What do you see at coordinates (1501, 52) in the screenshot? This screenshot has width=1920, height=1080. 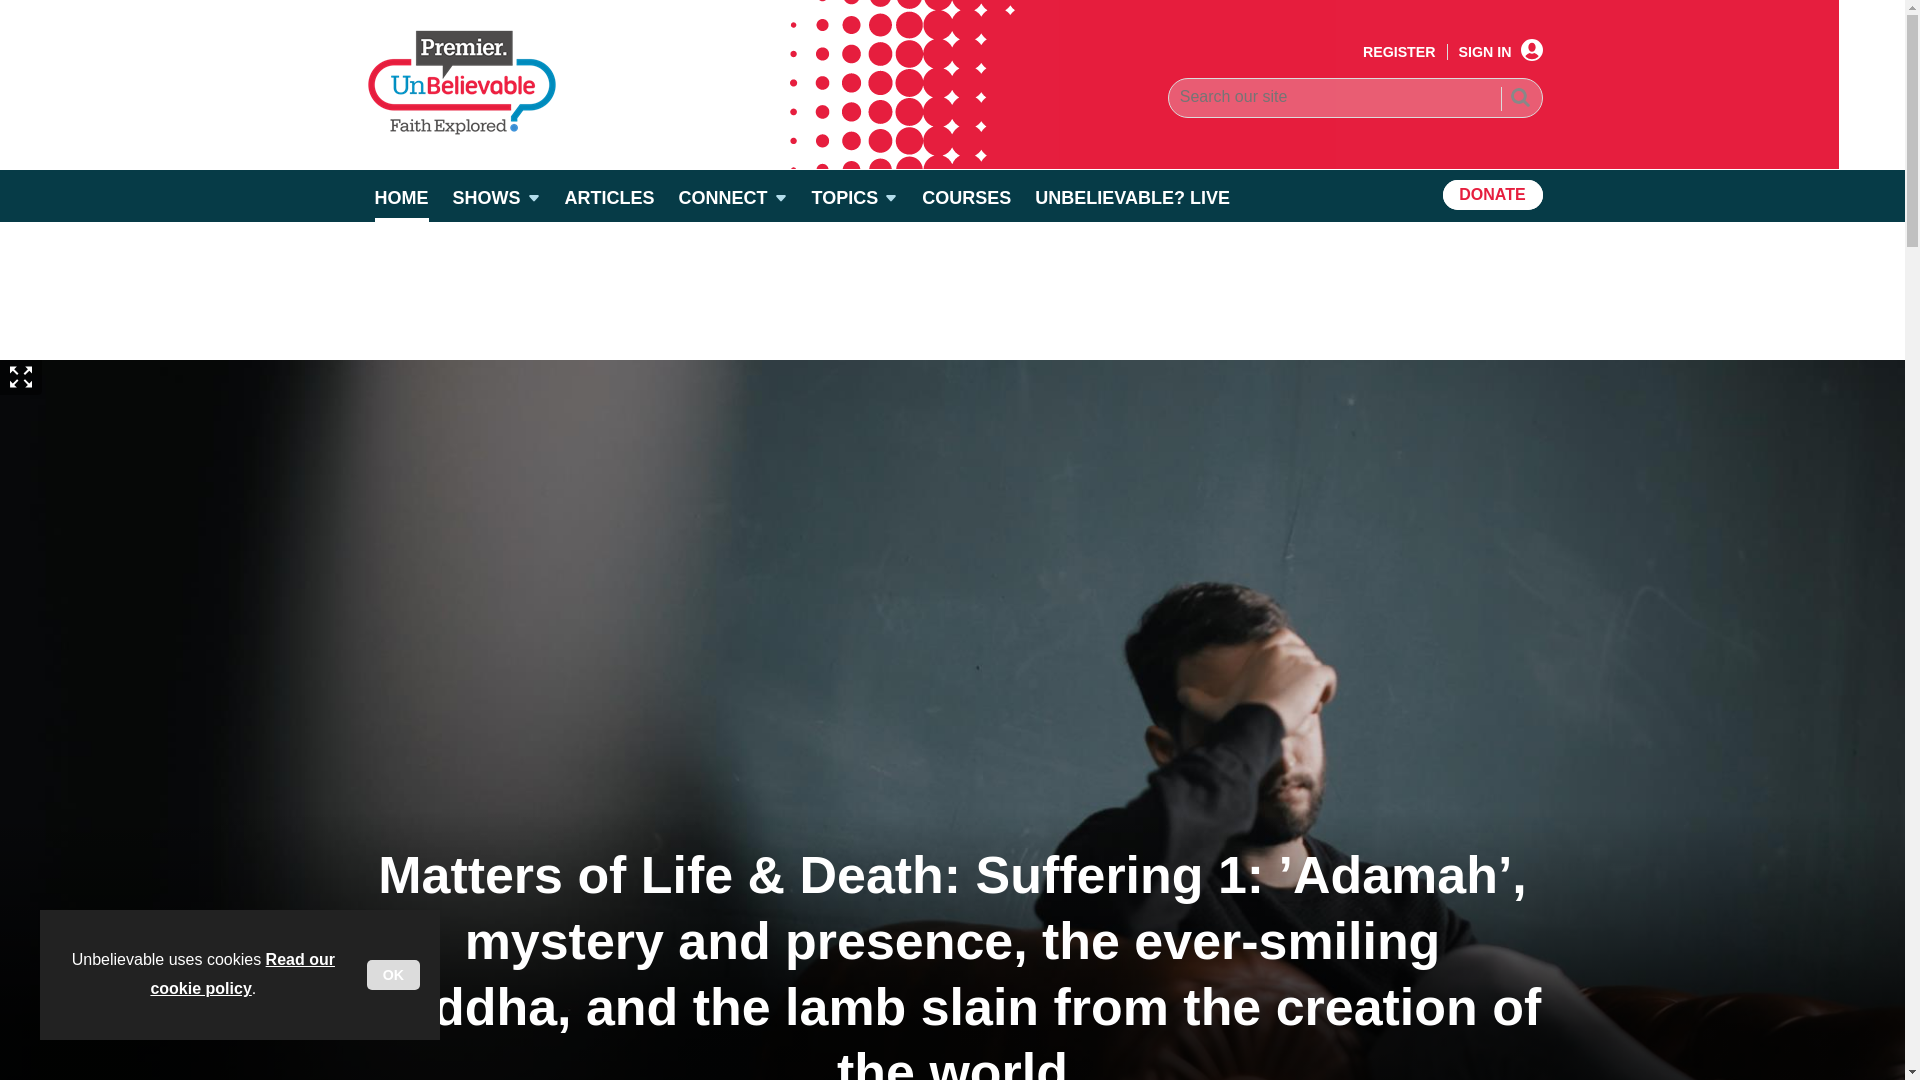 I see `SIGN IN` at bounding box center [1501, 52].